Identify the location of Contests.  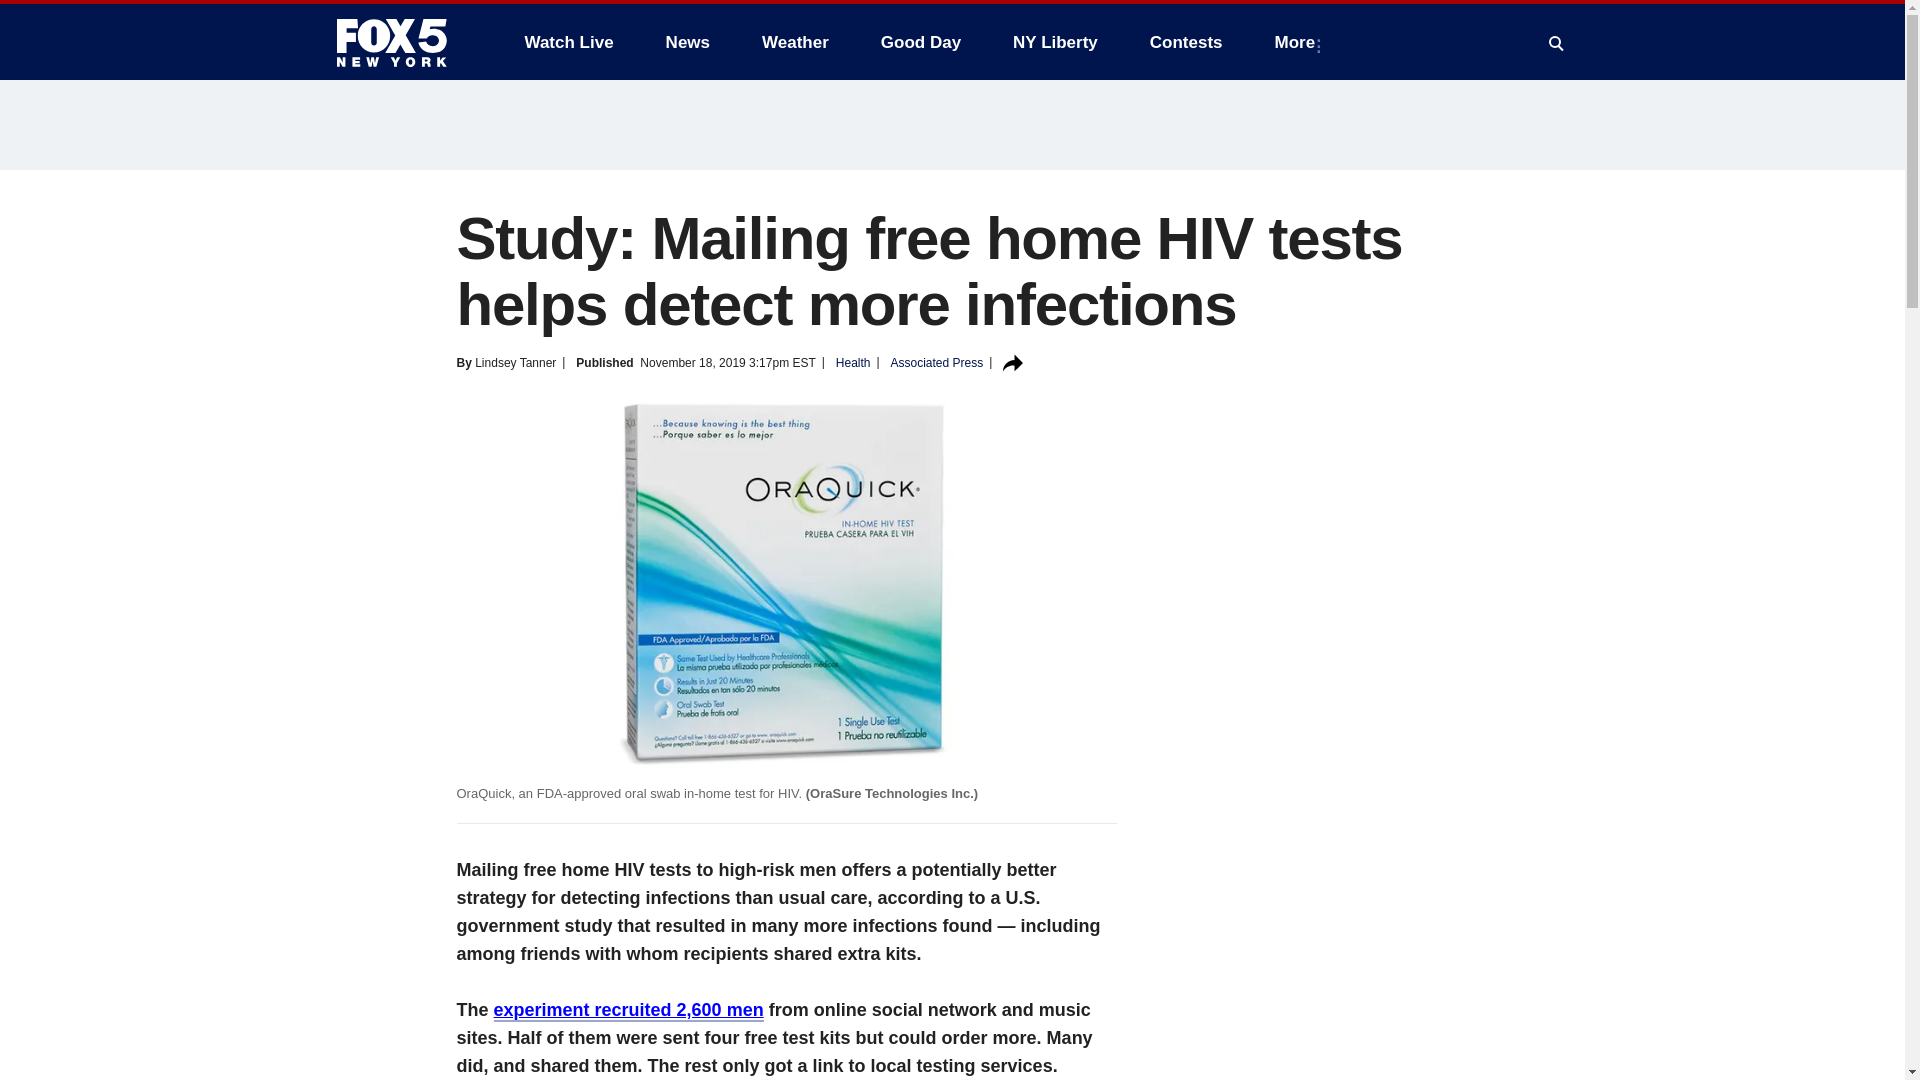
(1186, 42).